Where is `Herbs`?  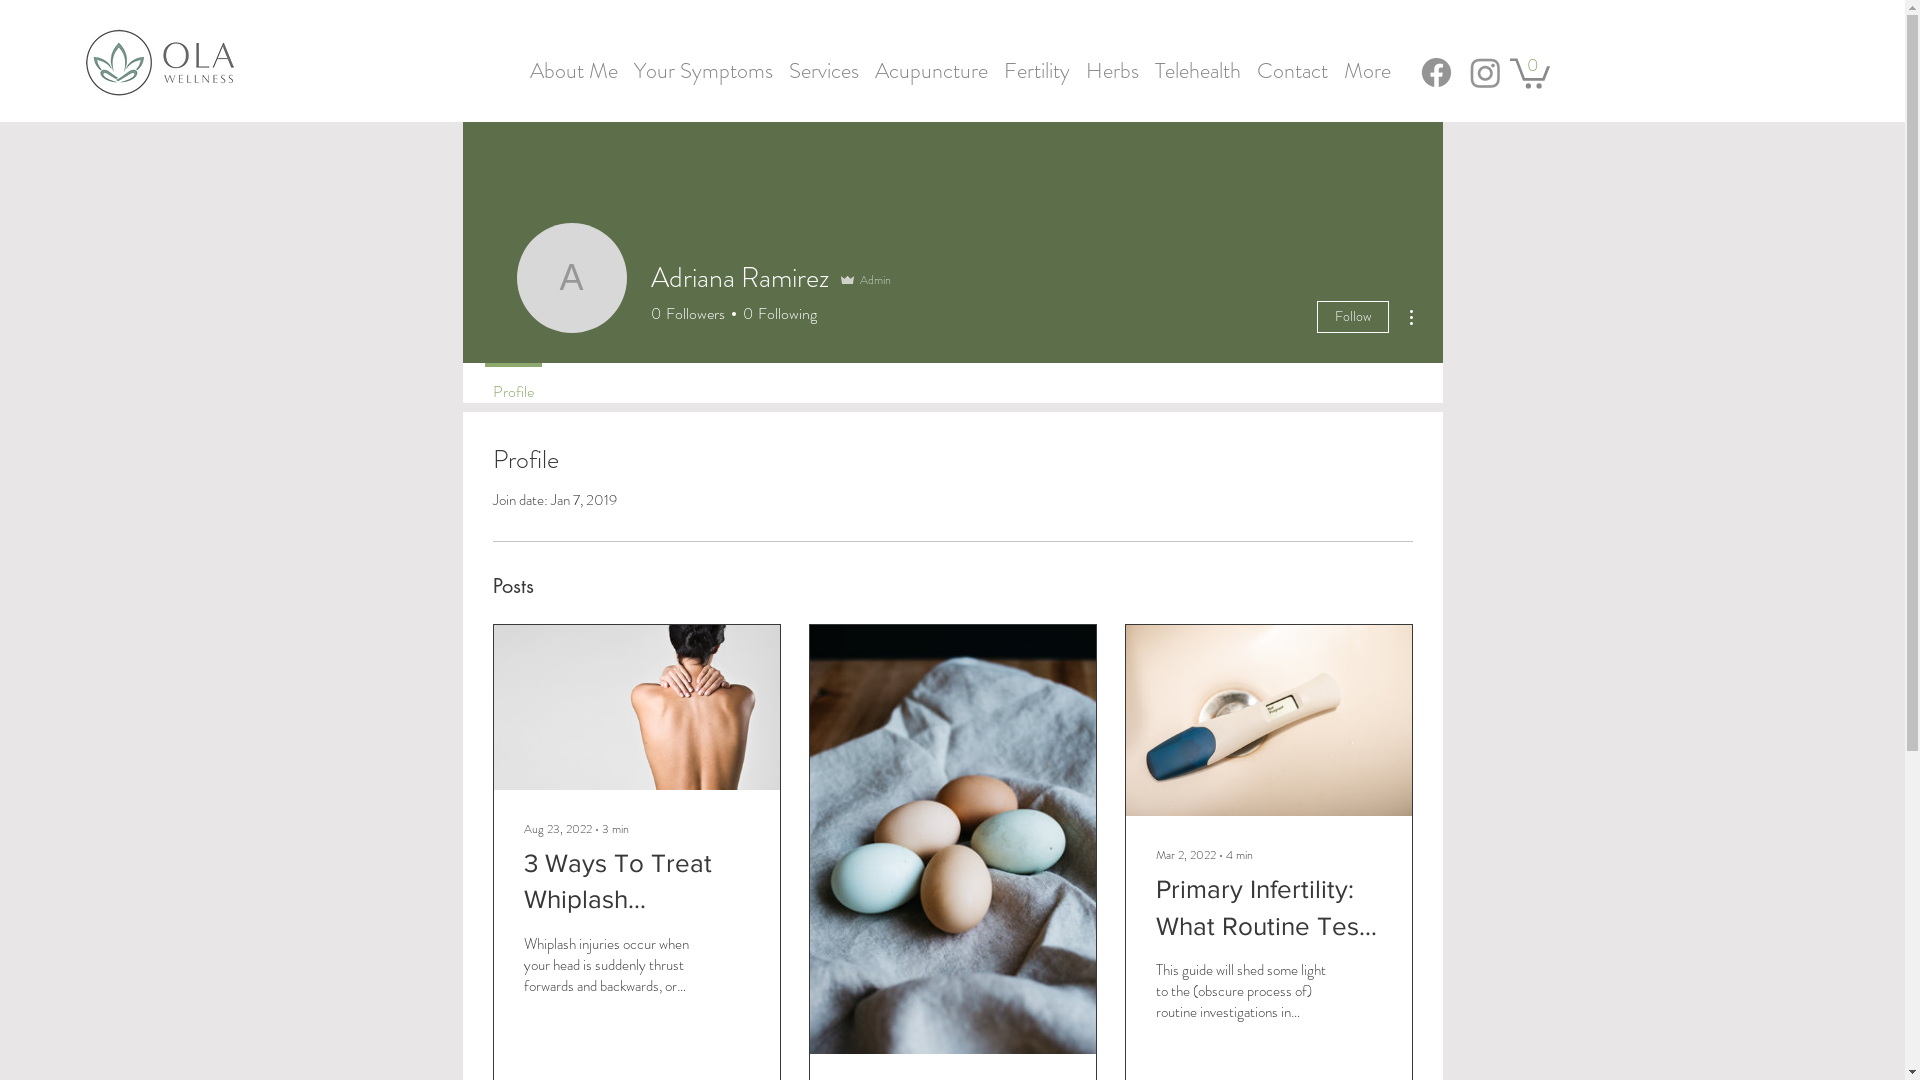 Herbs is located at coordinates (1112, 62).